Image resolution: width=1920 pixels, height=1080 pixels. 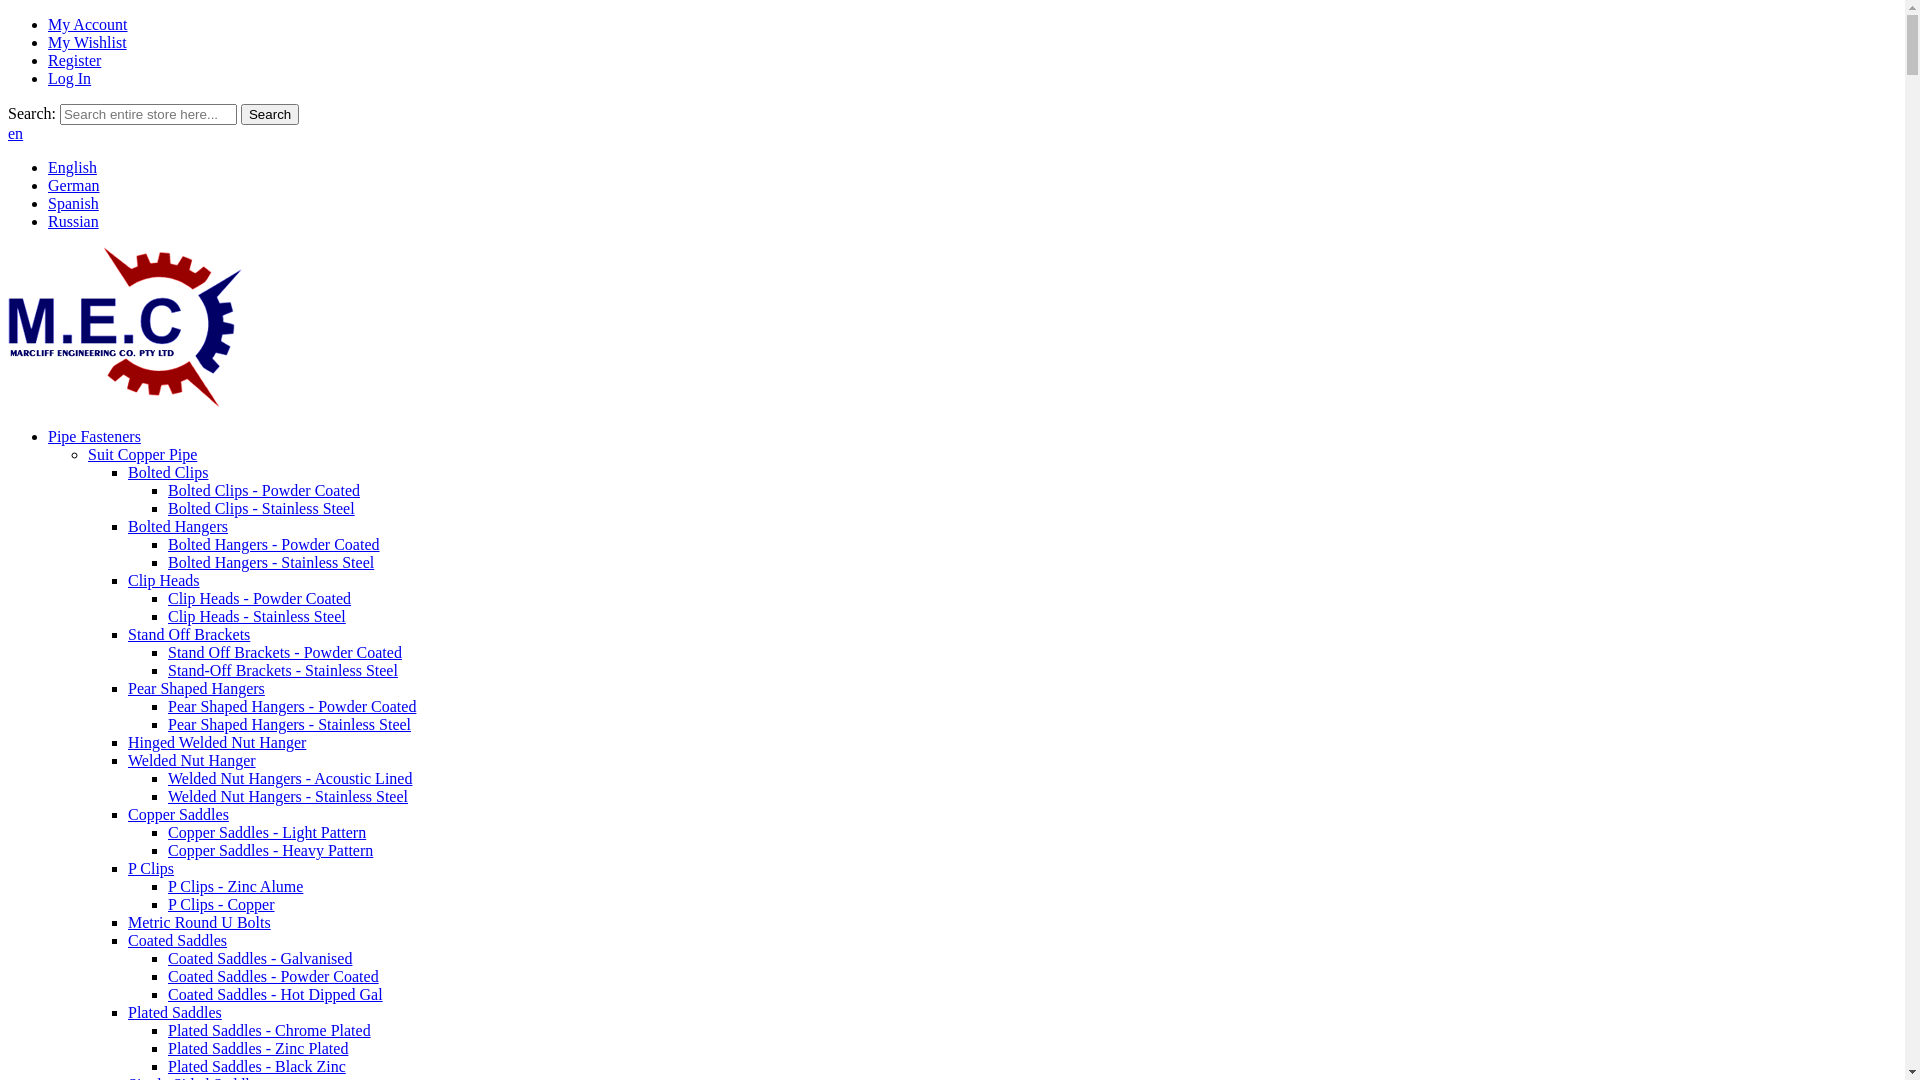 What do you see at coordinates (257, 616) in the screenshot?
I see `Clip Heads - Stainless Steel` at bounding box center [257, 616].